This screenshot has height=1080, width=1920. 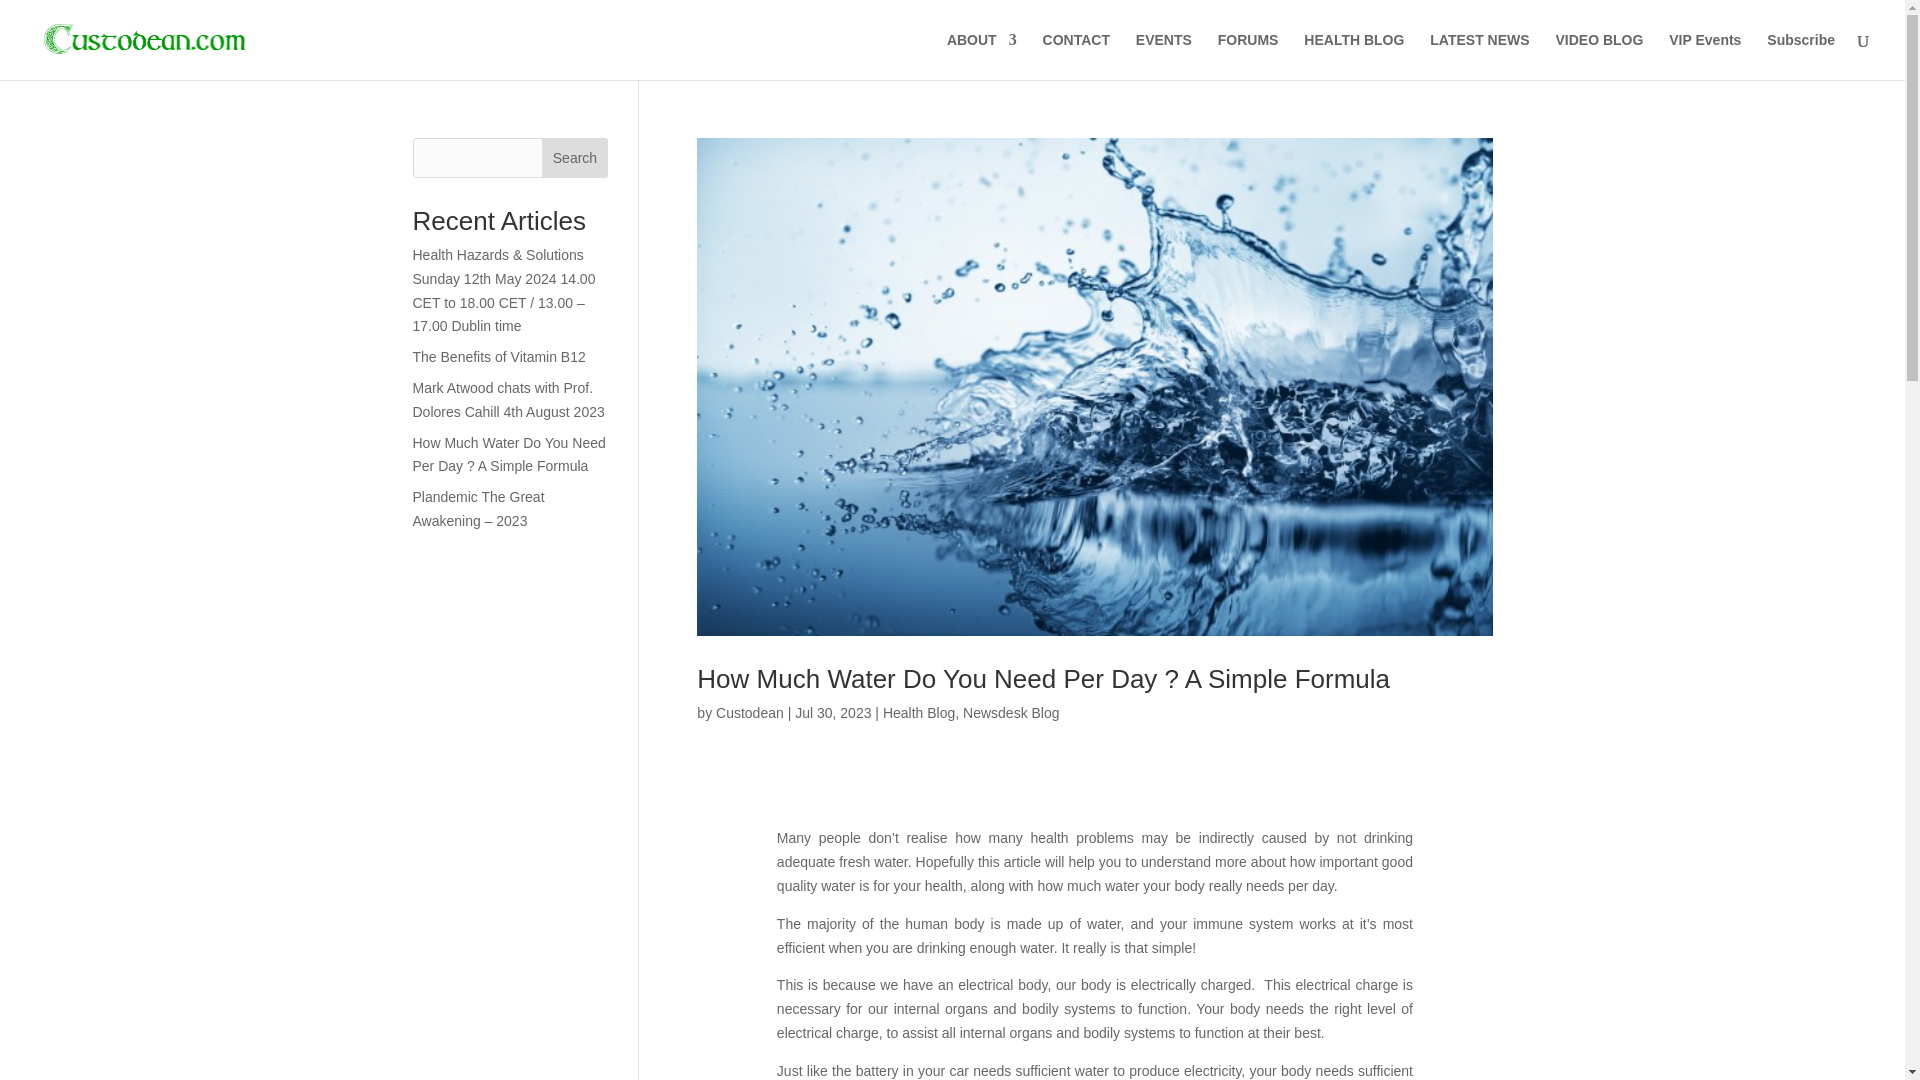 I want to click on VIDEO BLOG, so click(x=1599, y=56).